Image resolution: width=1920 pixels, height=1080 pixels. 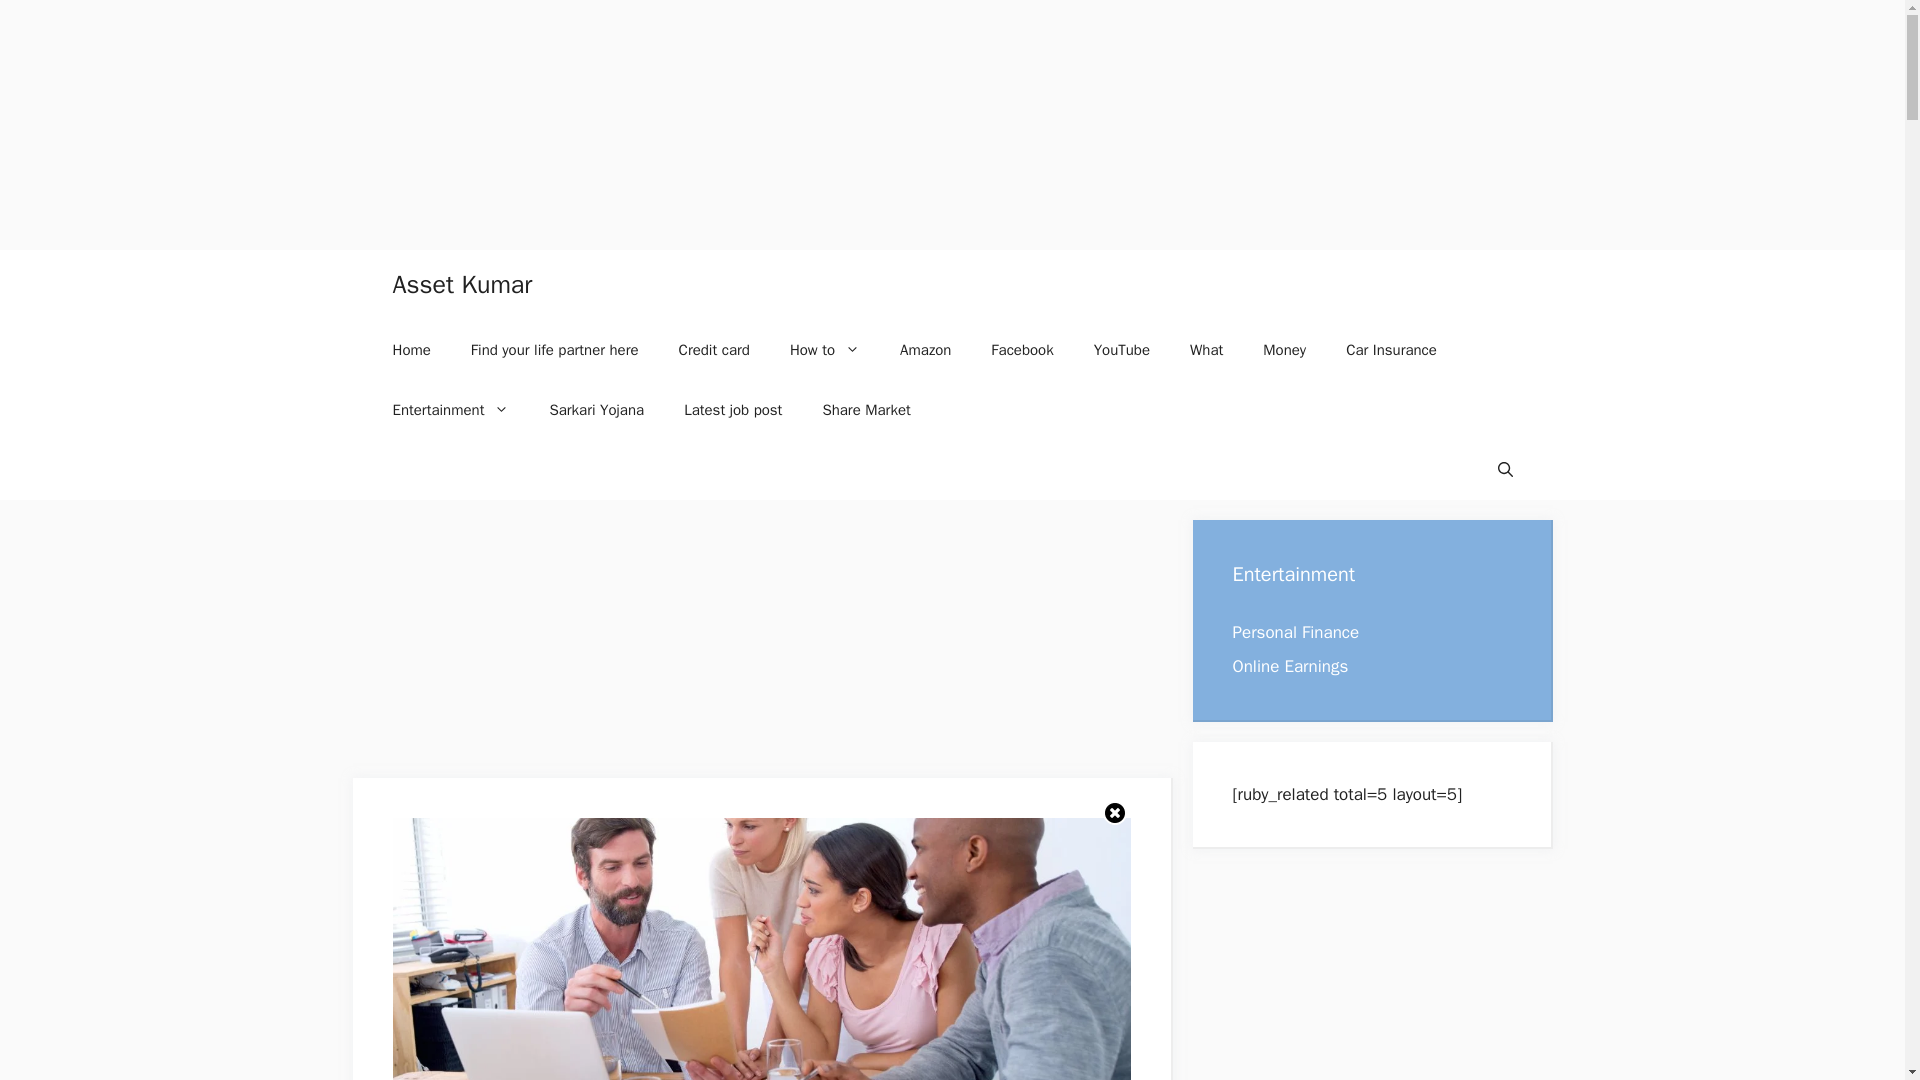 I want to click on What, so click(x=1206, y=350).